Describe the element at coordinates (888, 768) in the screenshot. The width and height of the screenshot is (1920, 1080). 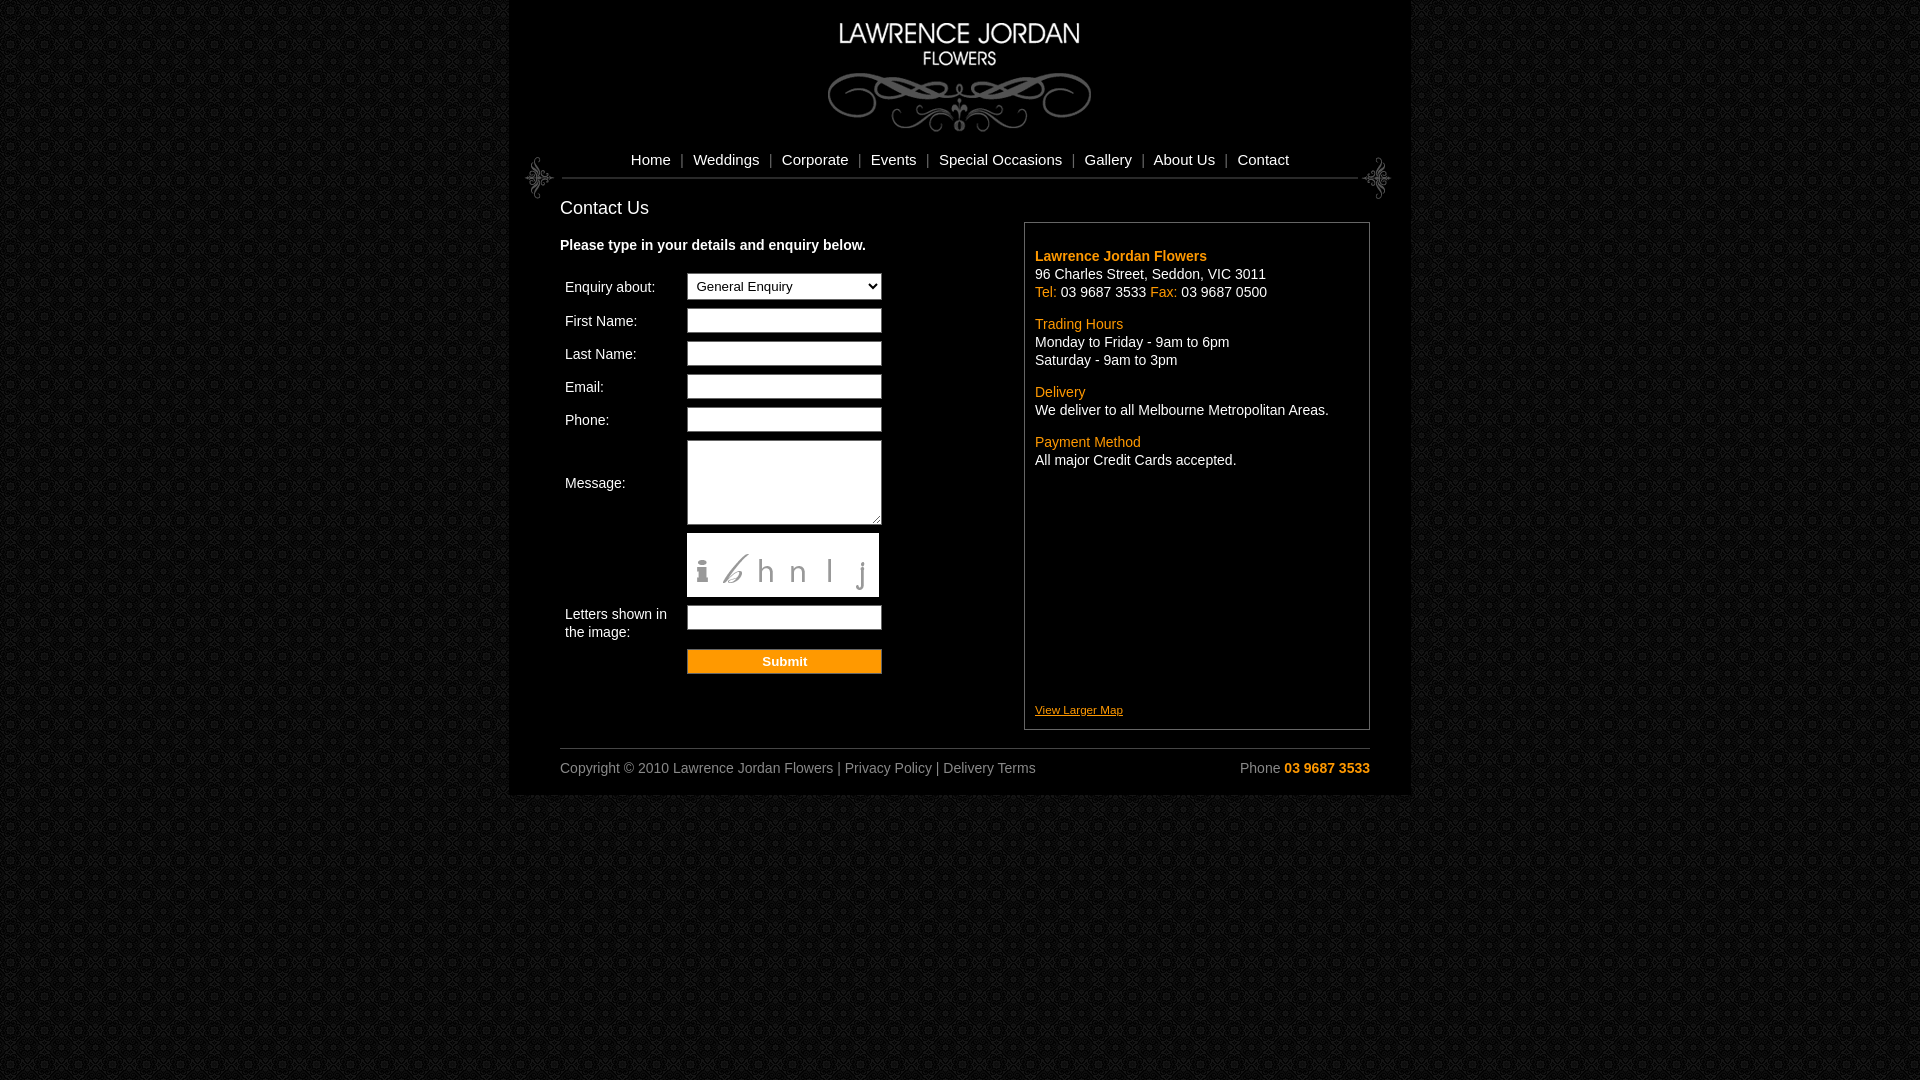
I see `Privacy Policy` at that location.